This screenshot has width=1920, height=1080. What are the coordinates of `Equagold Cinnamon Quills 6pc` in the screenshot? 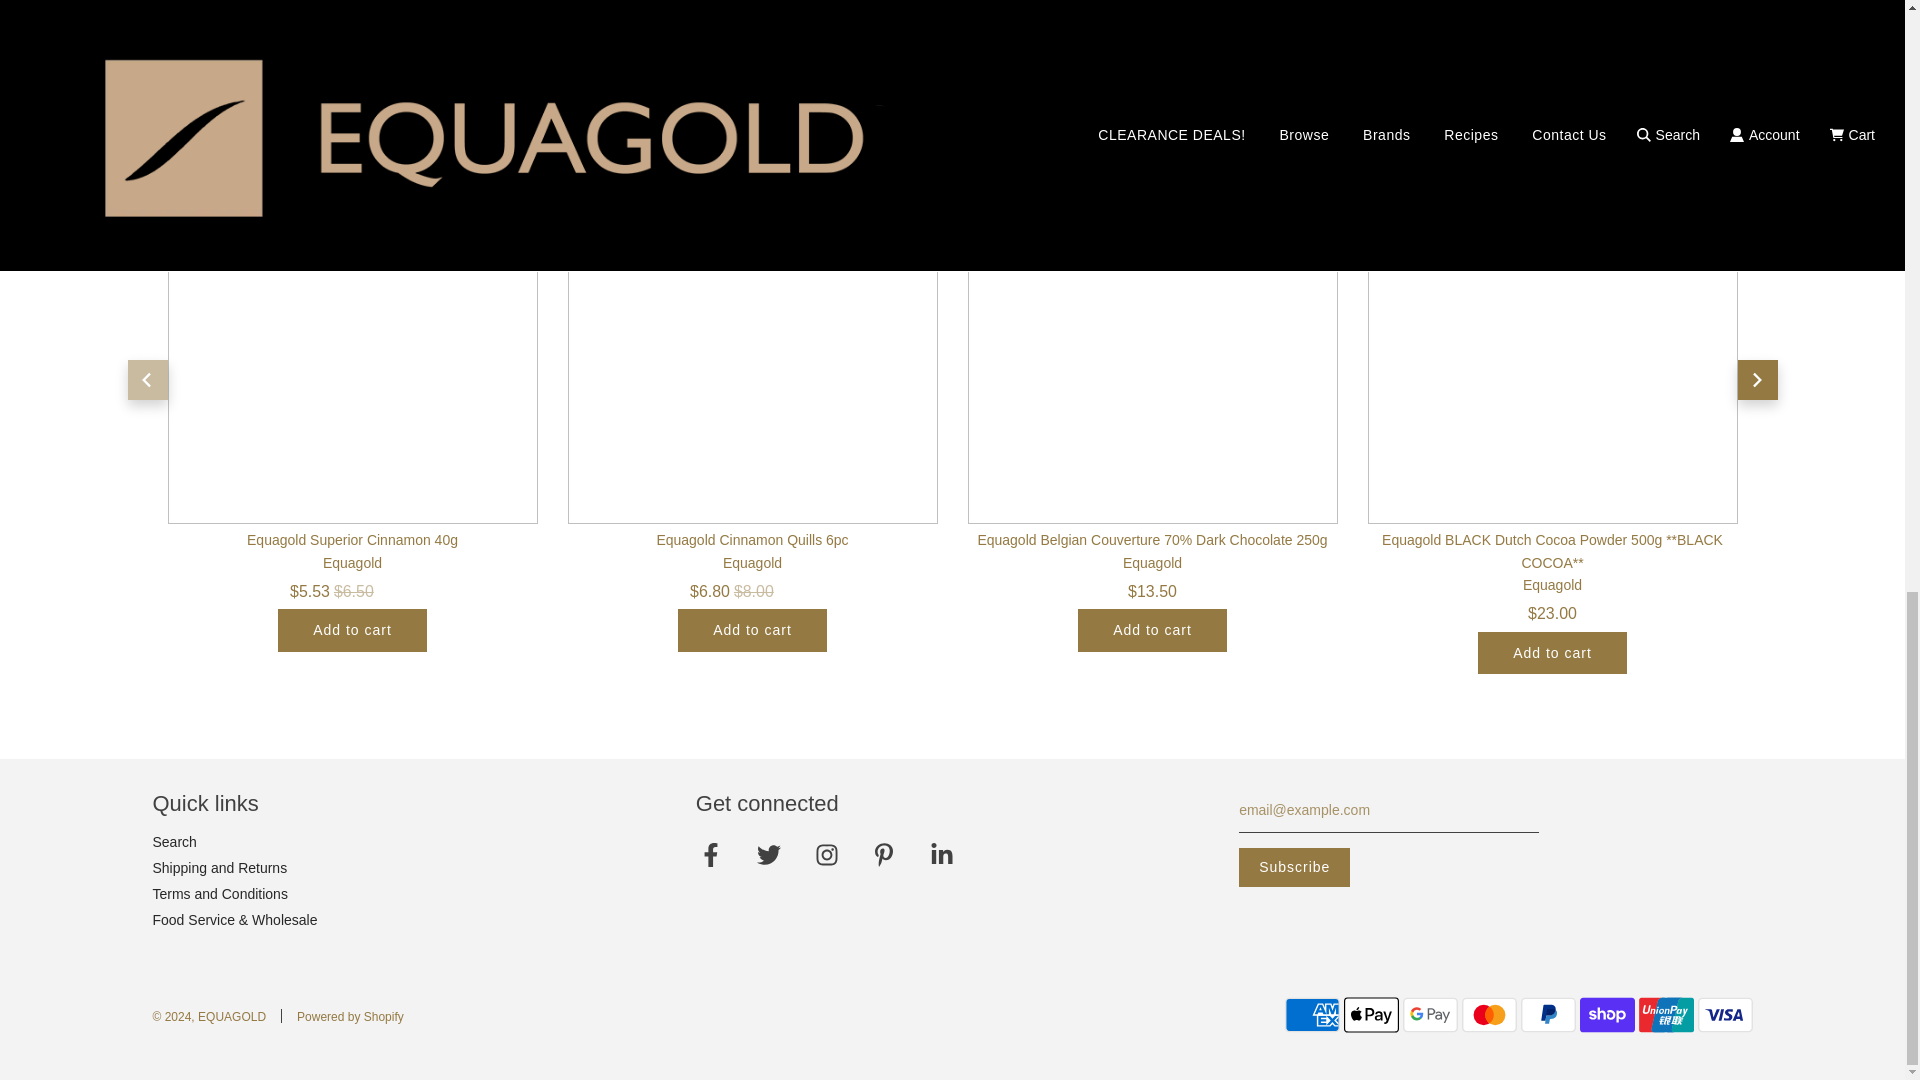 It's located at (753, 338).